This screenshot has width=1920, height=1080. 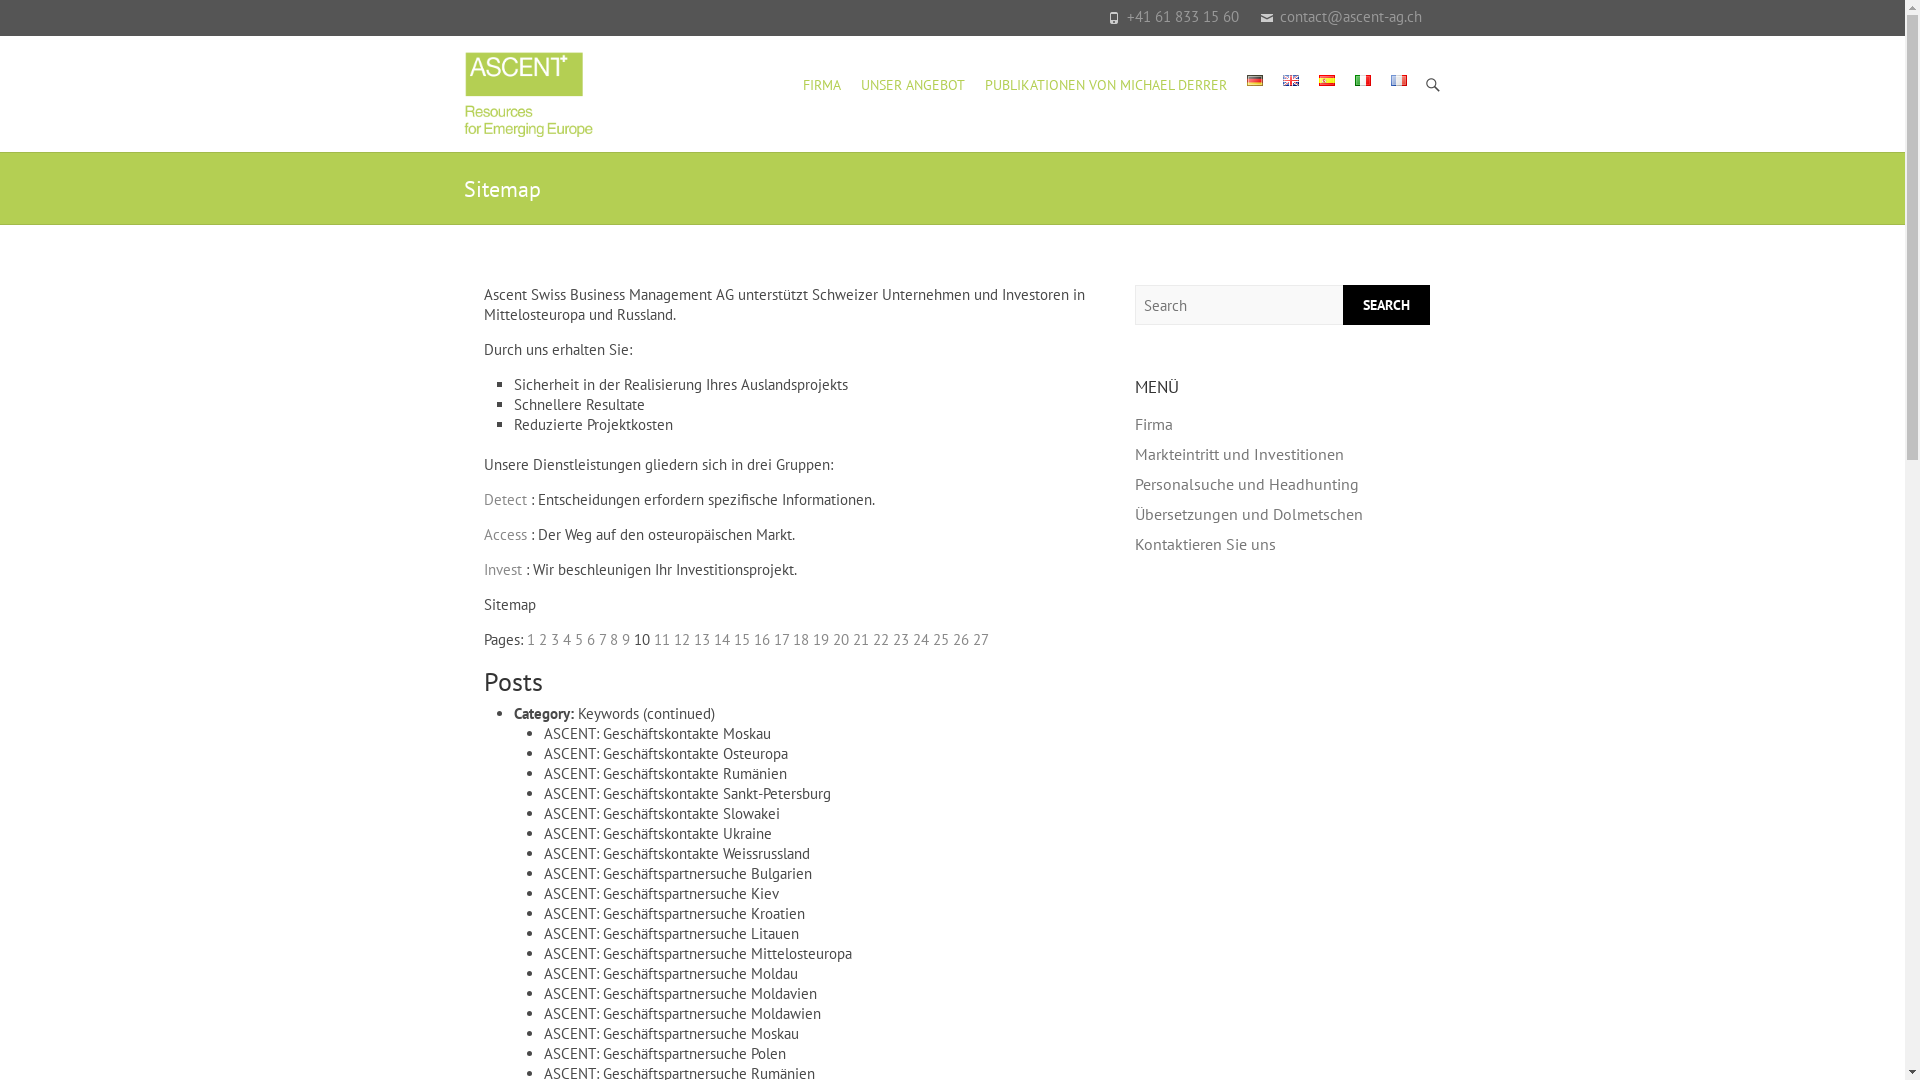 What do you see at coordinates (506, 499) in the screenshot?
I see `Detect` at bounding box center [506, 499].